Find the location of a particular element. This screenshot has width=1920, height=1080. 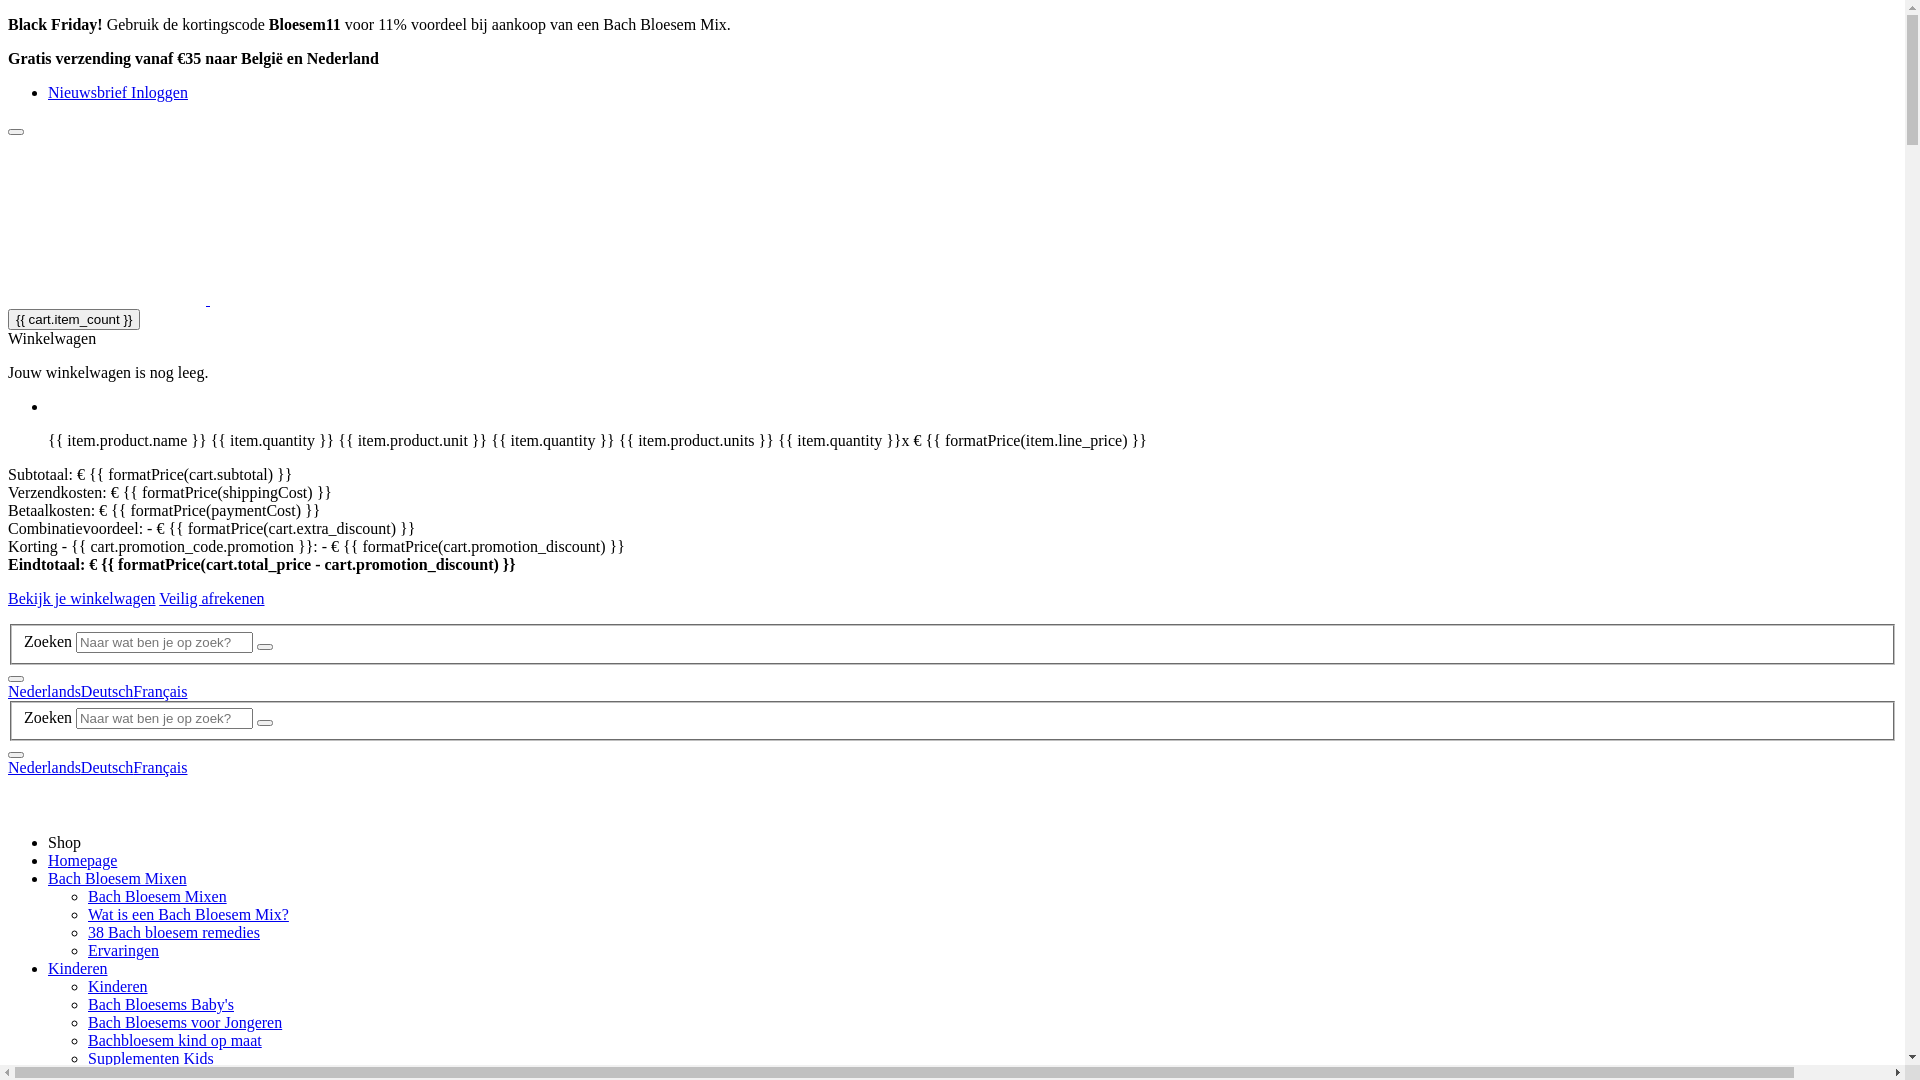

Nieuwsbrief is located at coordinates (90, 92).